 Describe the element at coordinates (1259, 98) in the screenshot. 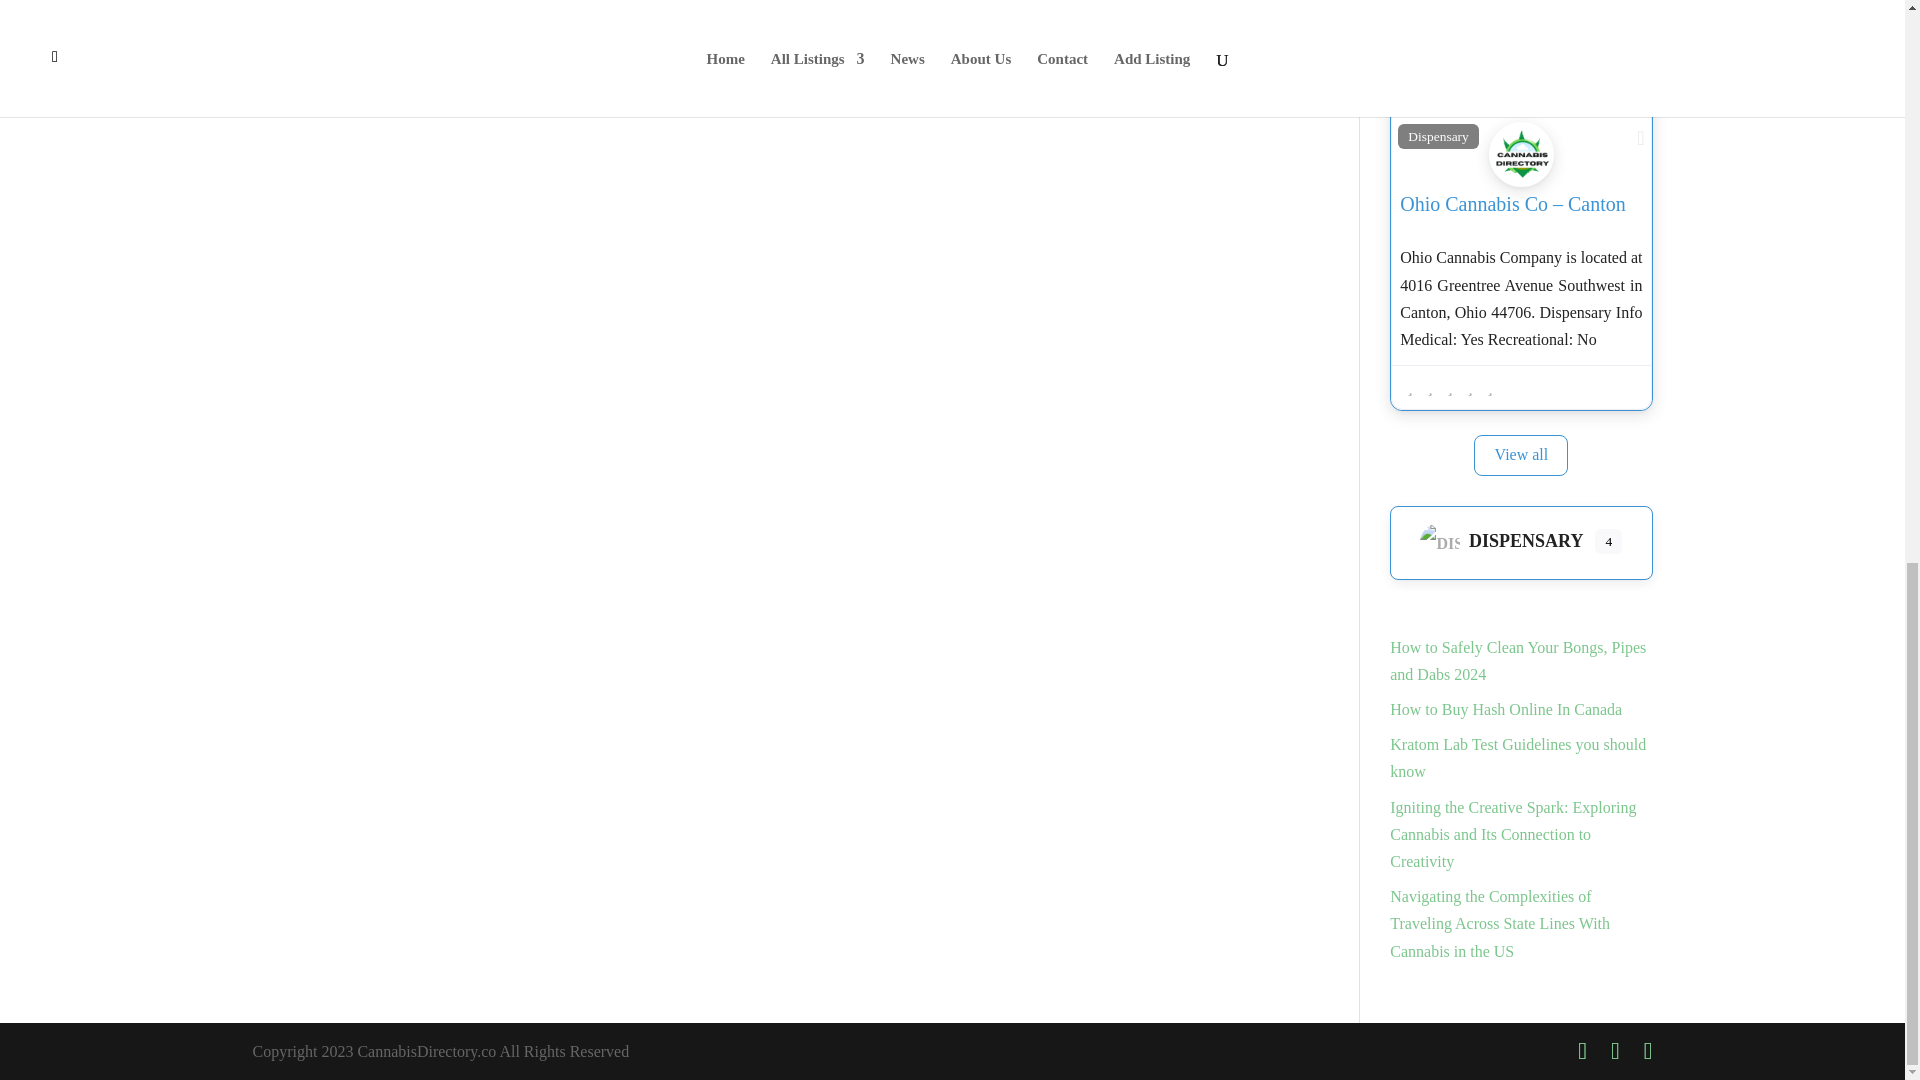

I see `Next` at that location.